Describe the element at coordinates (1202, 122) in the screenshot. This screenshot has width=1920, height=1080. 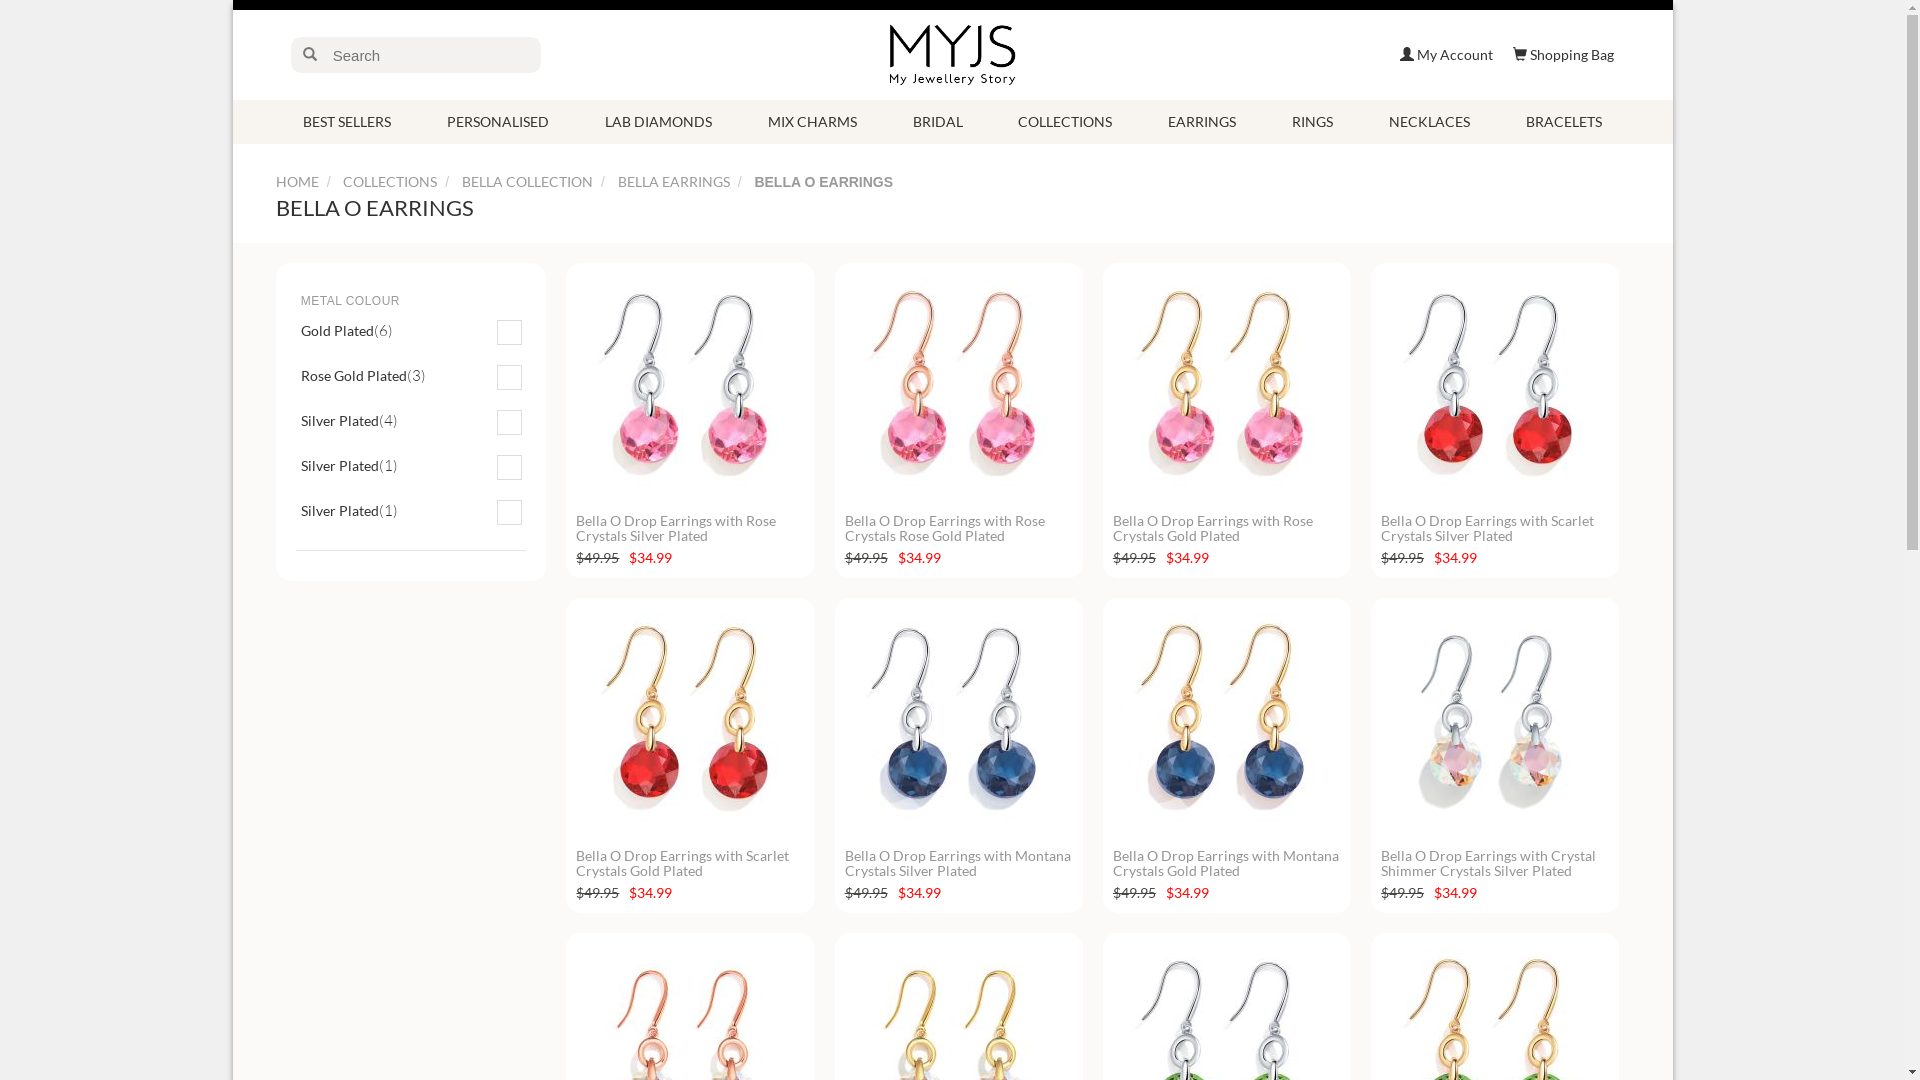
I see `EARRINGS` at that location.